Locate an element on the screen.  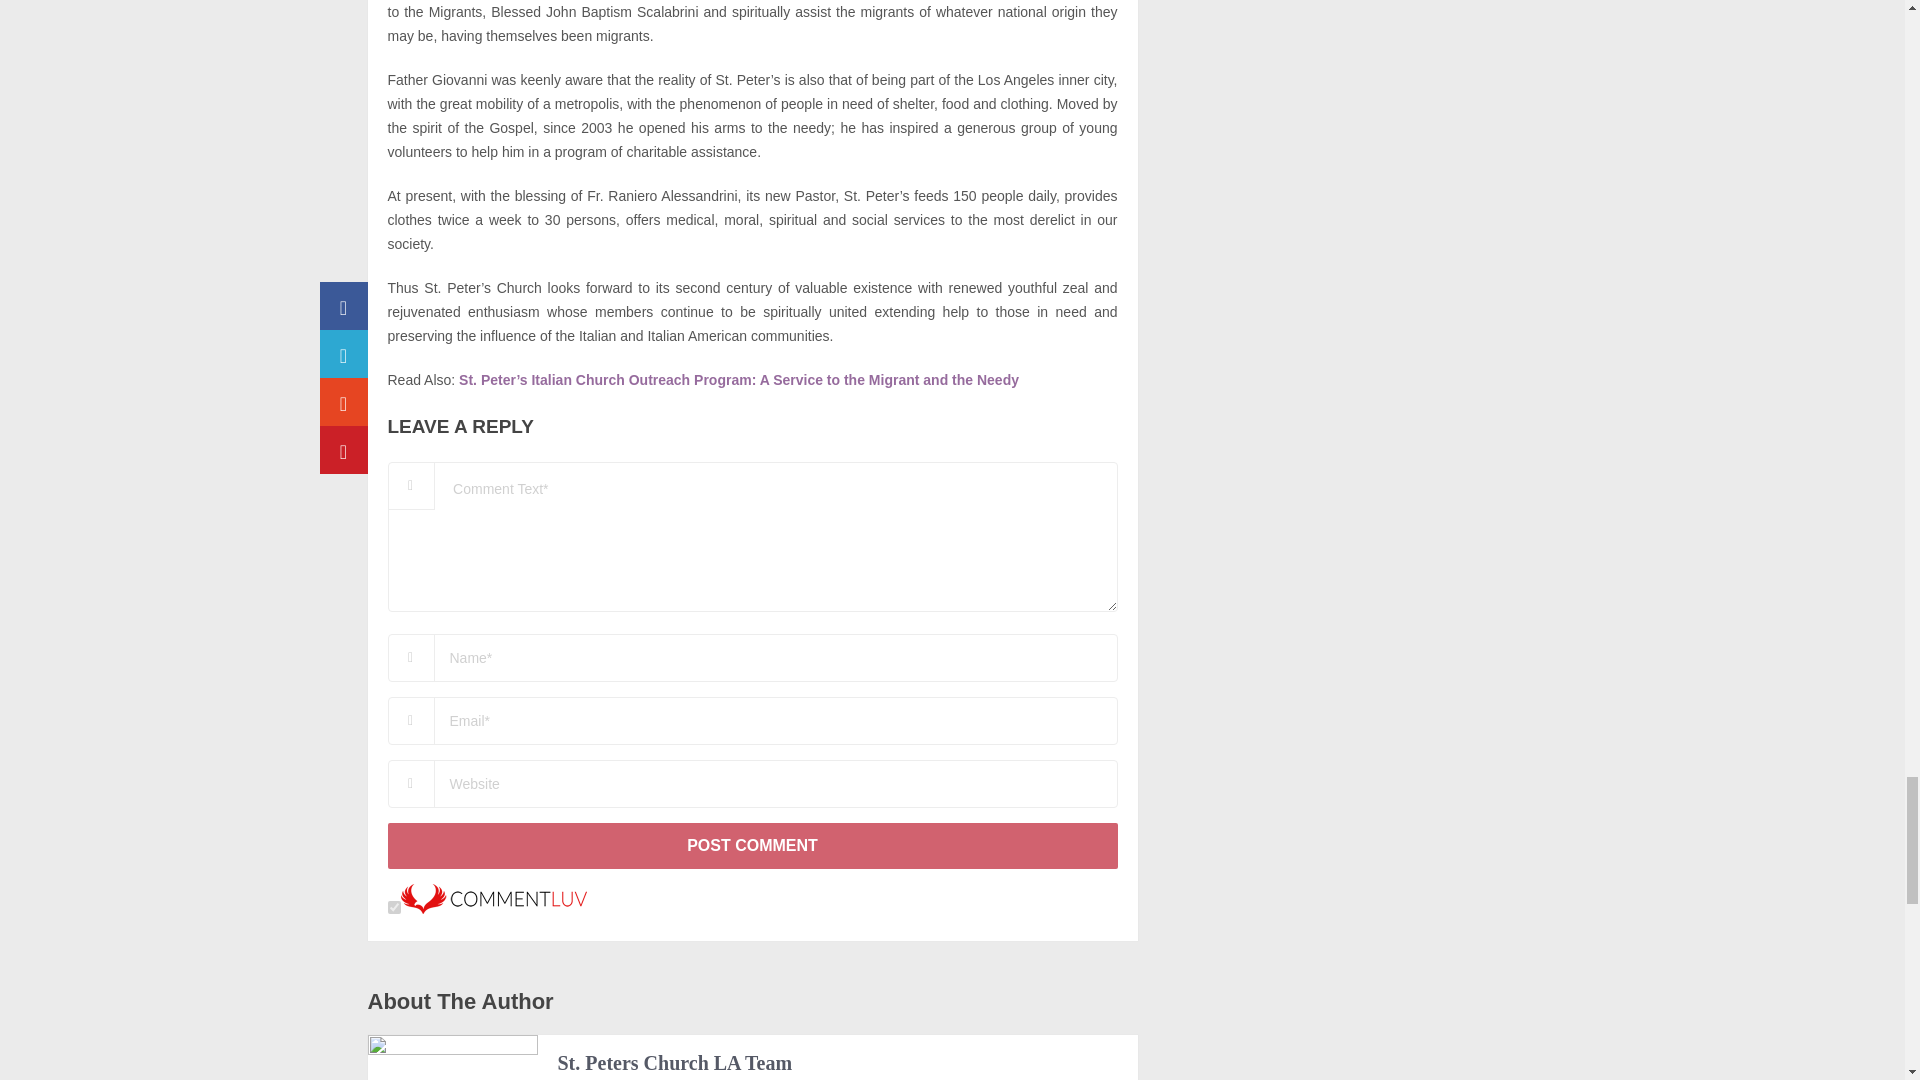
on is located at coordinates (394, 906).